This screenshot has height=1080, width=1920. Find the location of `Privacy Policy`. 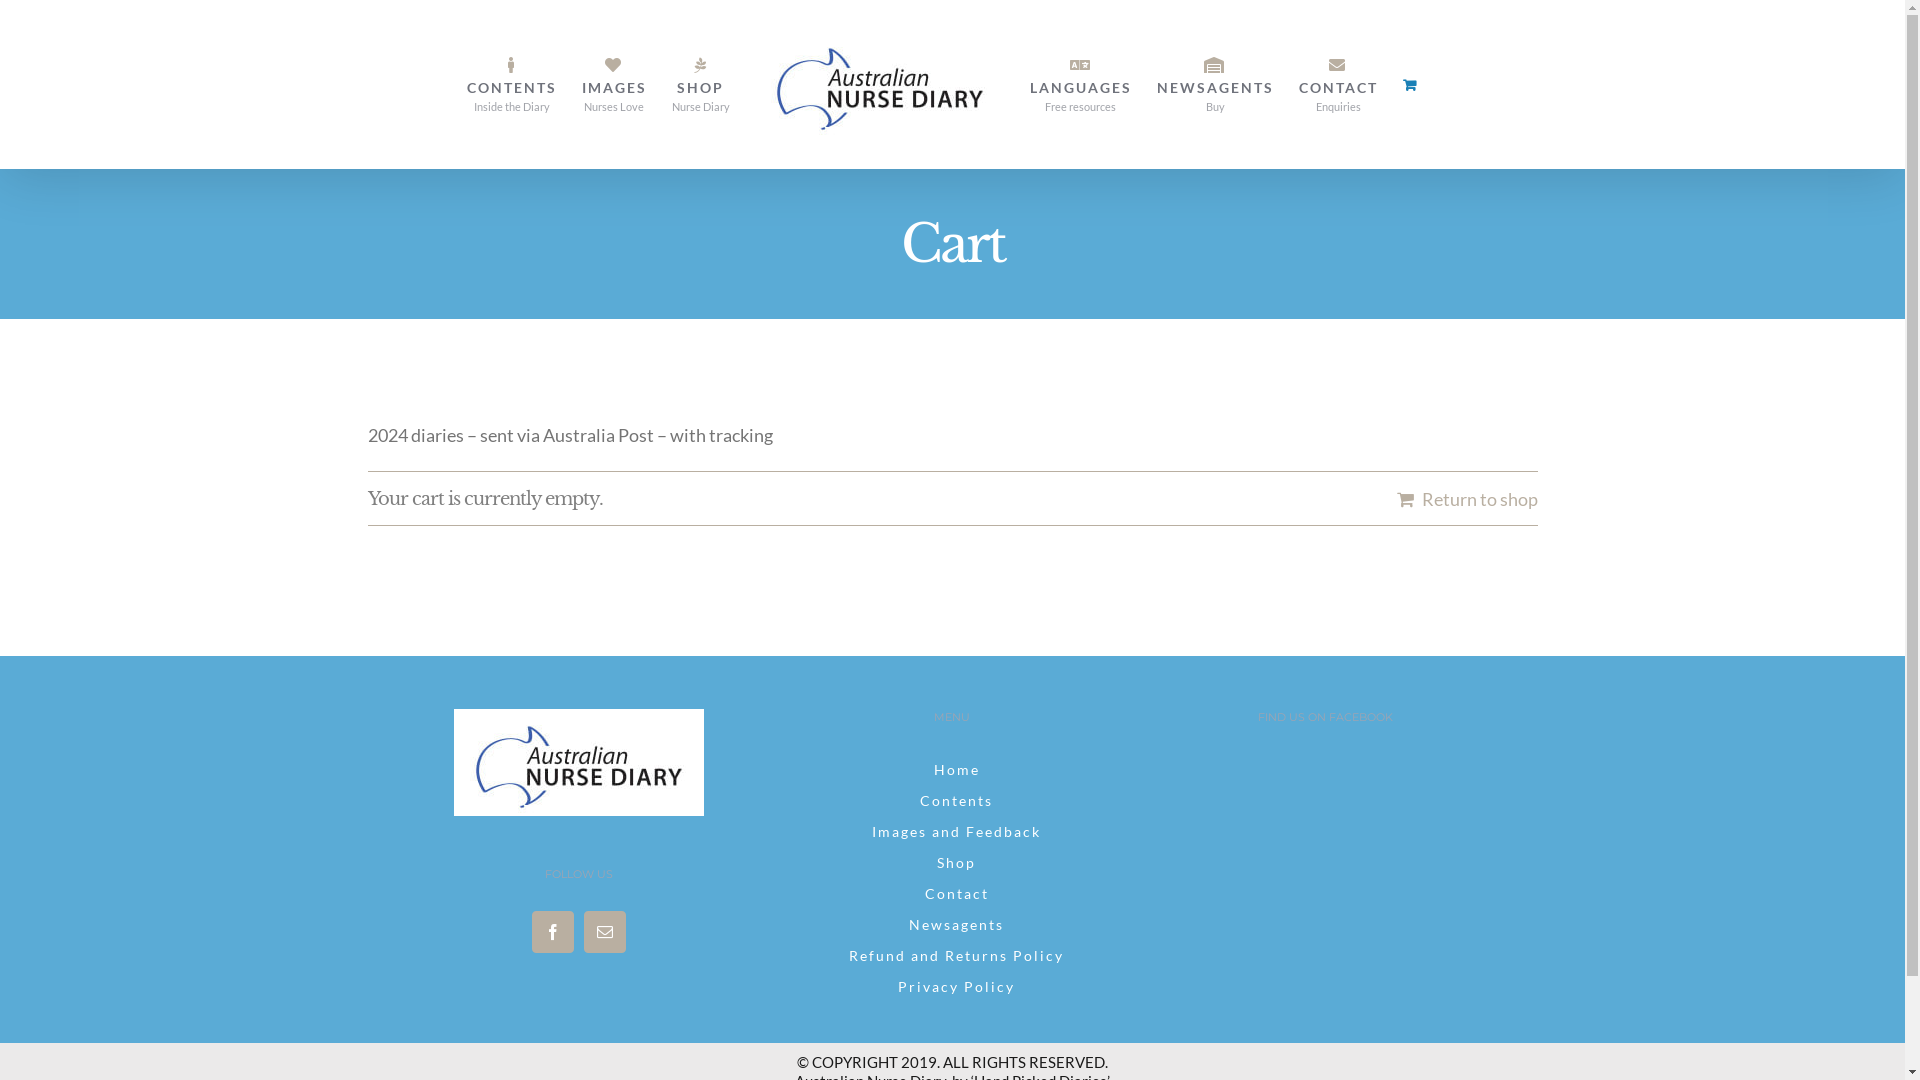

Privacy Policy is located at coordinates (952, 988).